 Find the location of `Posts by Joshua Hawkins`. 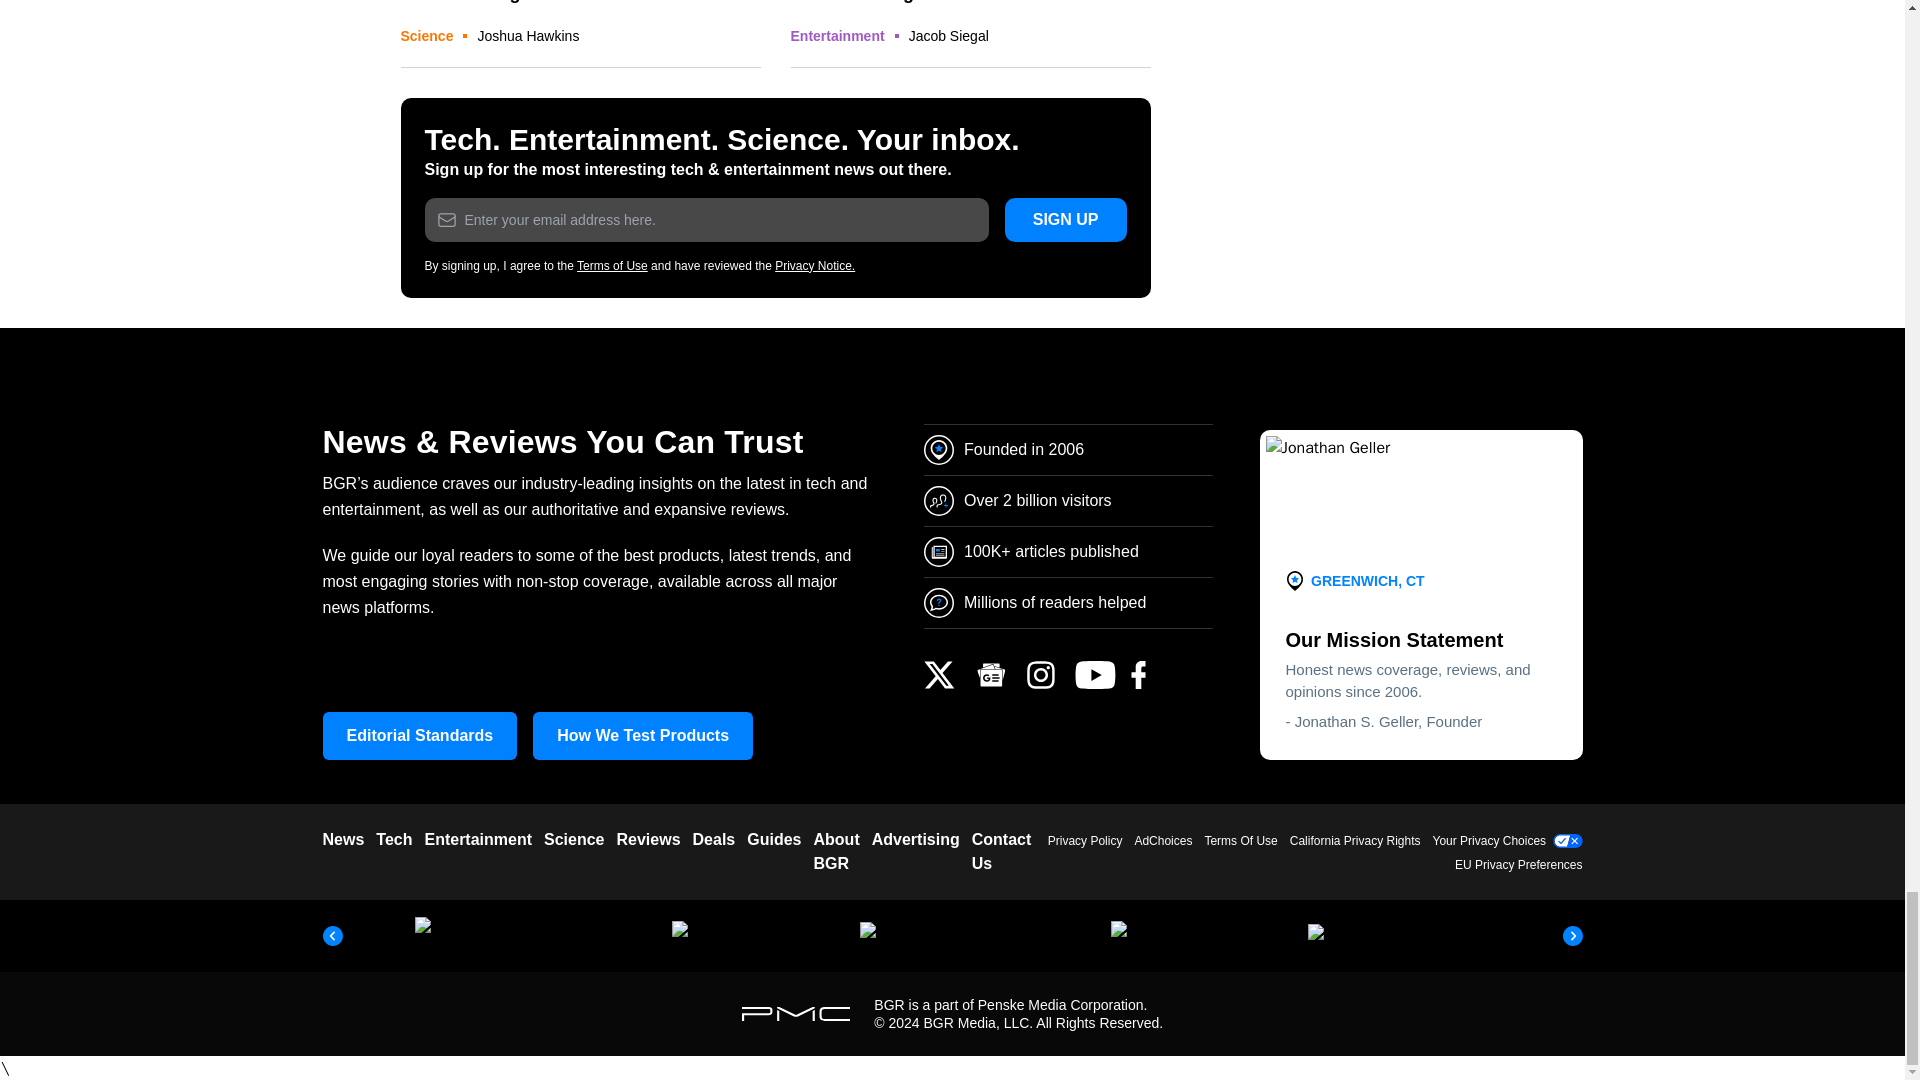

Posts by Joshua Hawkins is located at coordinates (528, 36).